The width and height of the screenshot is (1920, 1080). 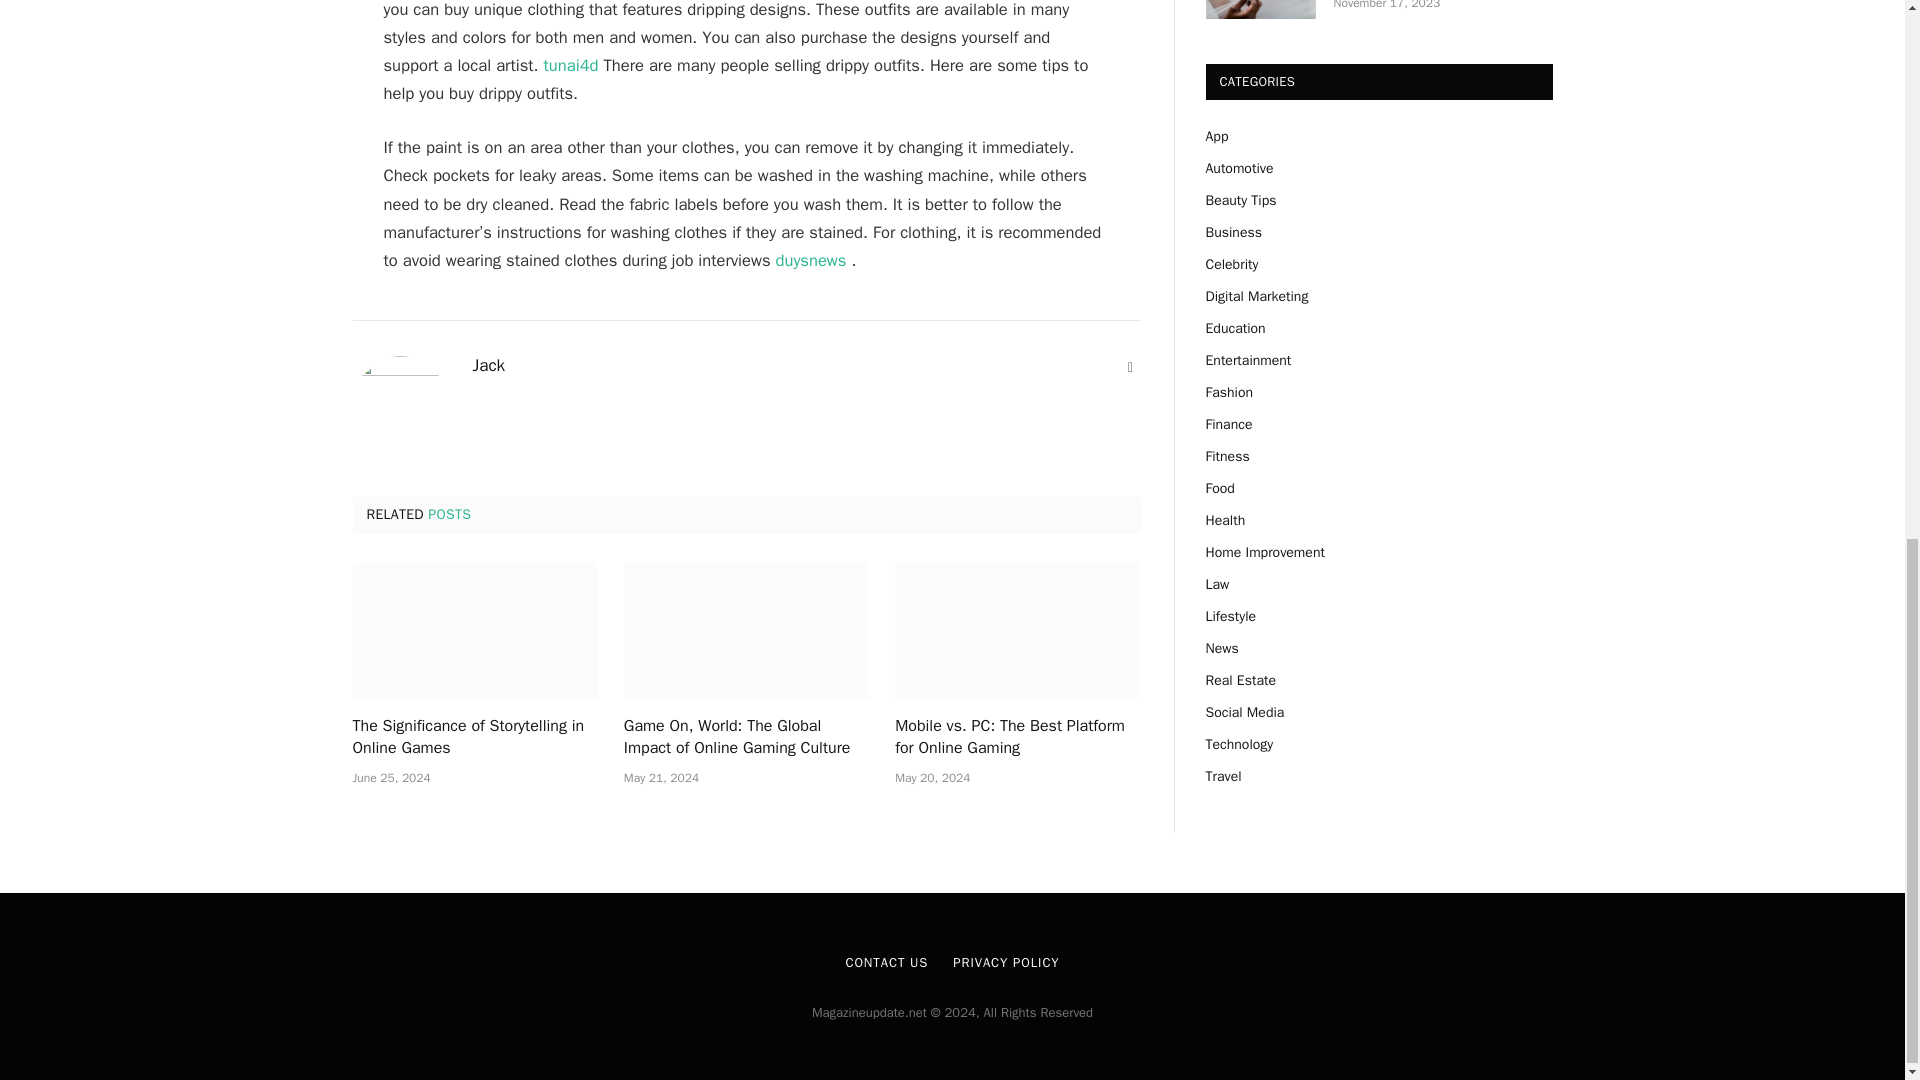 What do you see at coordinates (1017, 630) in the screenshot?
I see `Mobile vs. PC: The Best Platform for Online Gaming` at bounding box center [1017, 630].